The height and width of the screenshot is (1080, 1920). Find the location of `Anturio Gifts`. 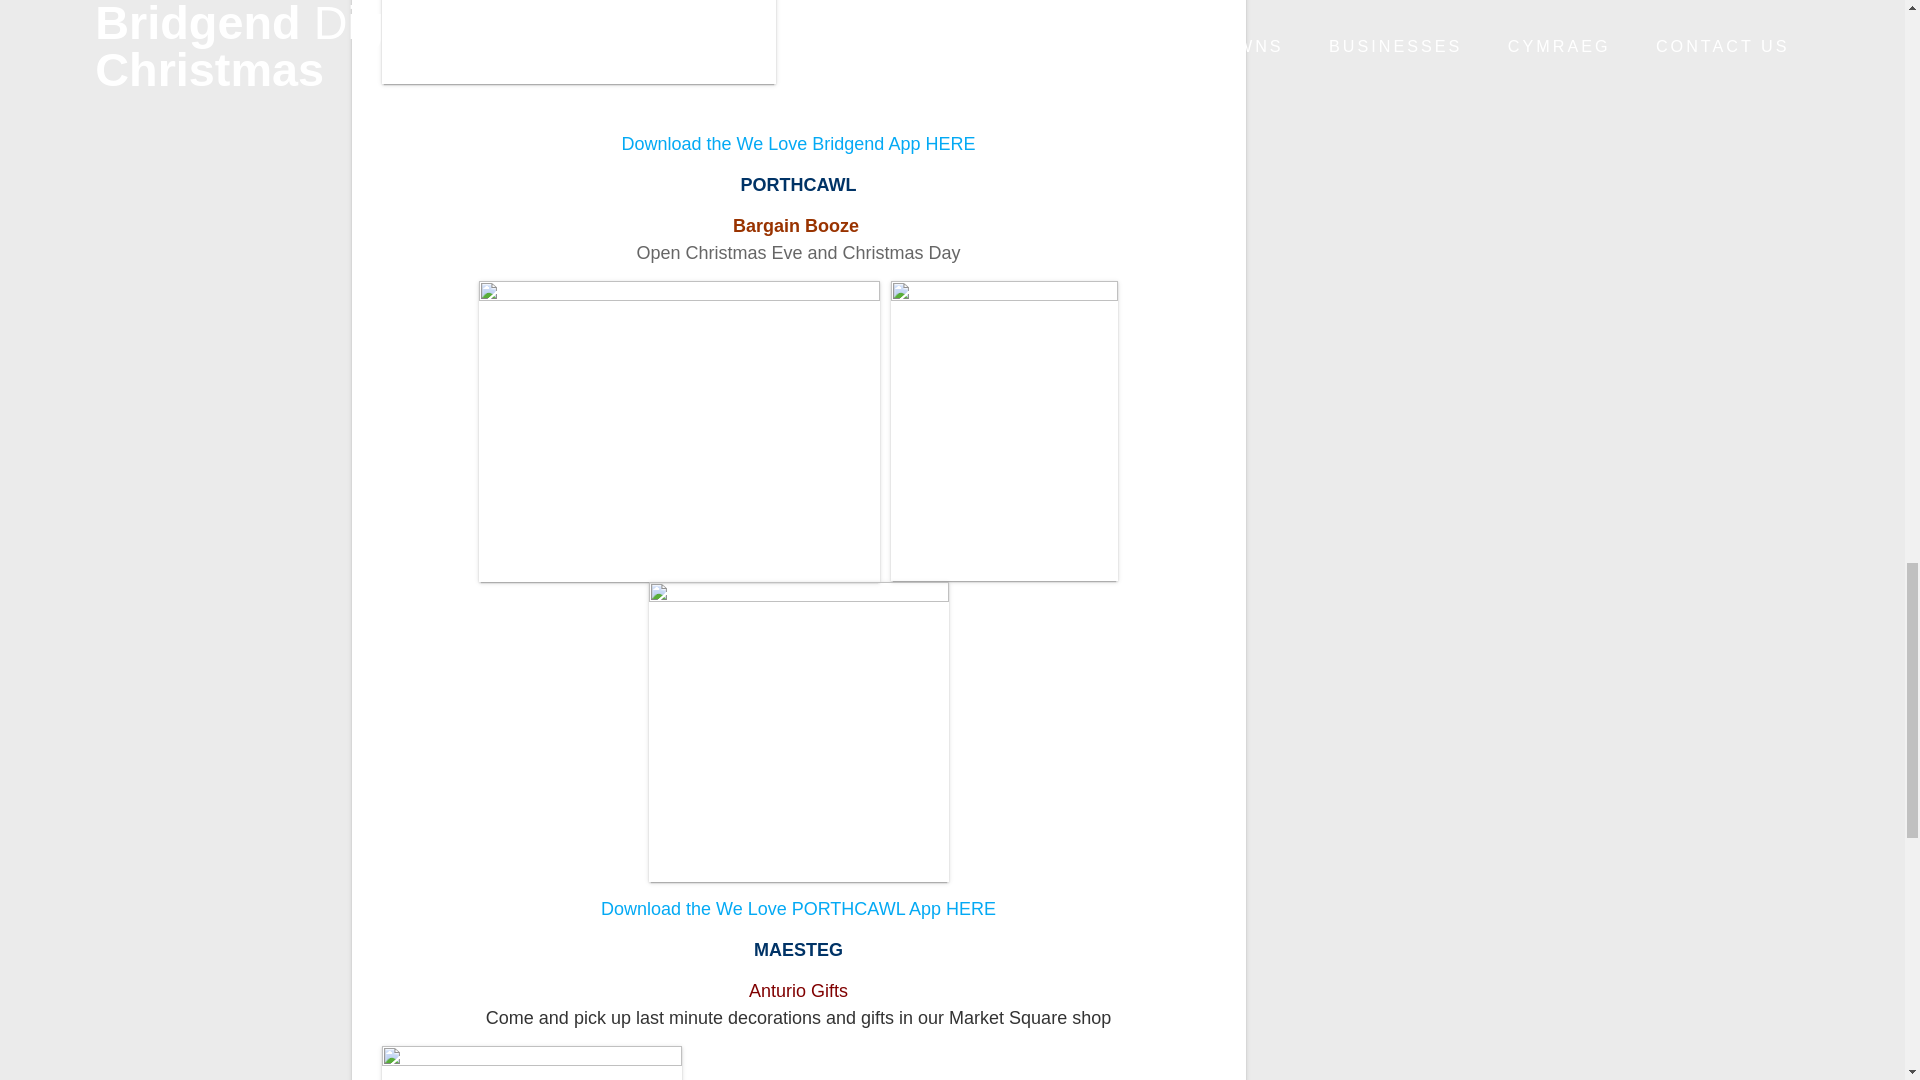

Anturio Gifts is located at coordinates (798, 990).